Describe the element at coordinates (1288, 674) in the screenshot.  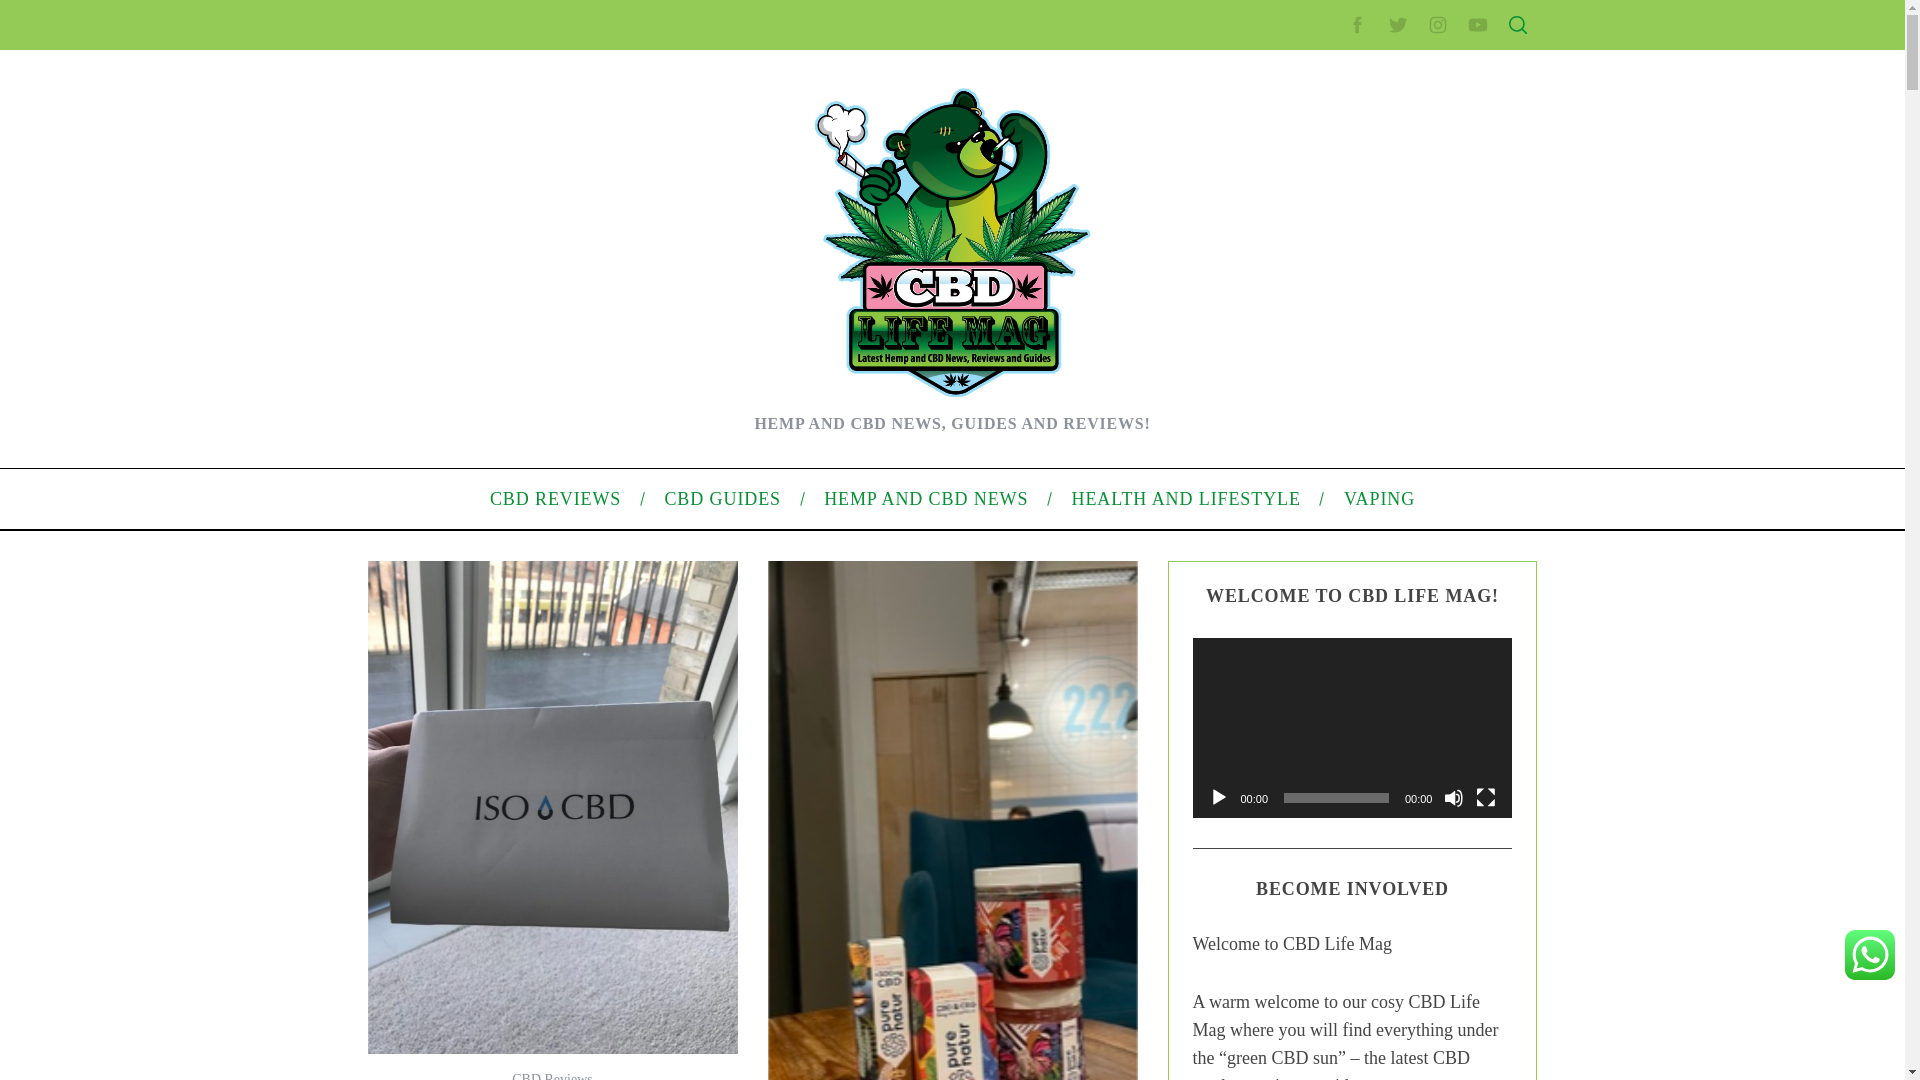
I see `Blog` at that location.